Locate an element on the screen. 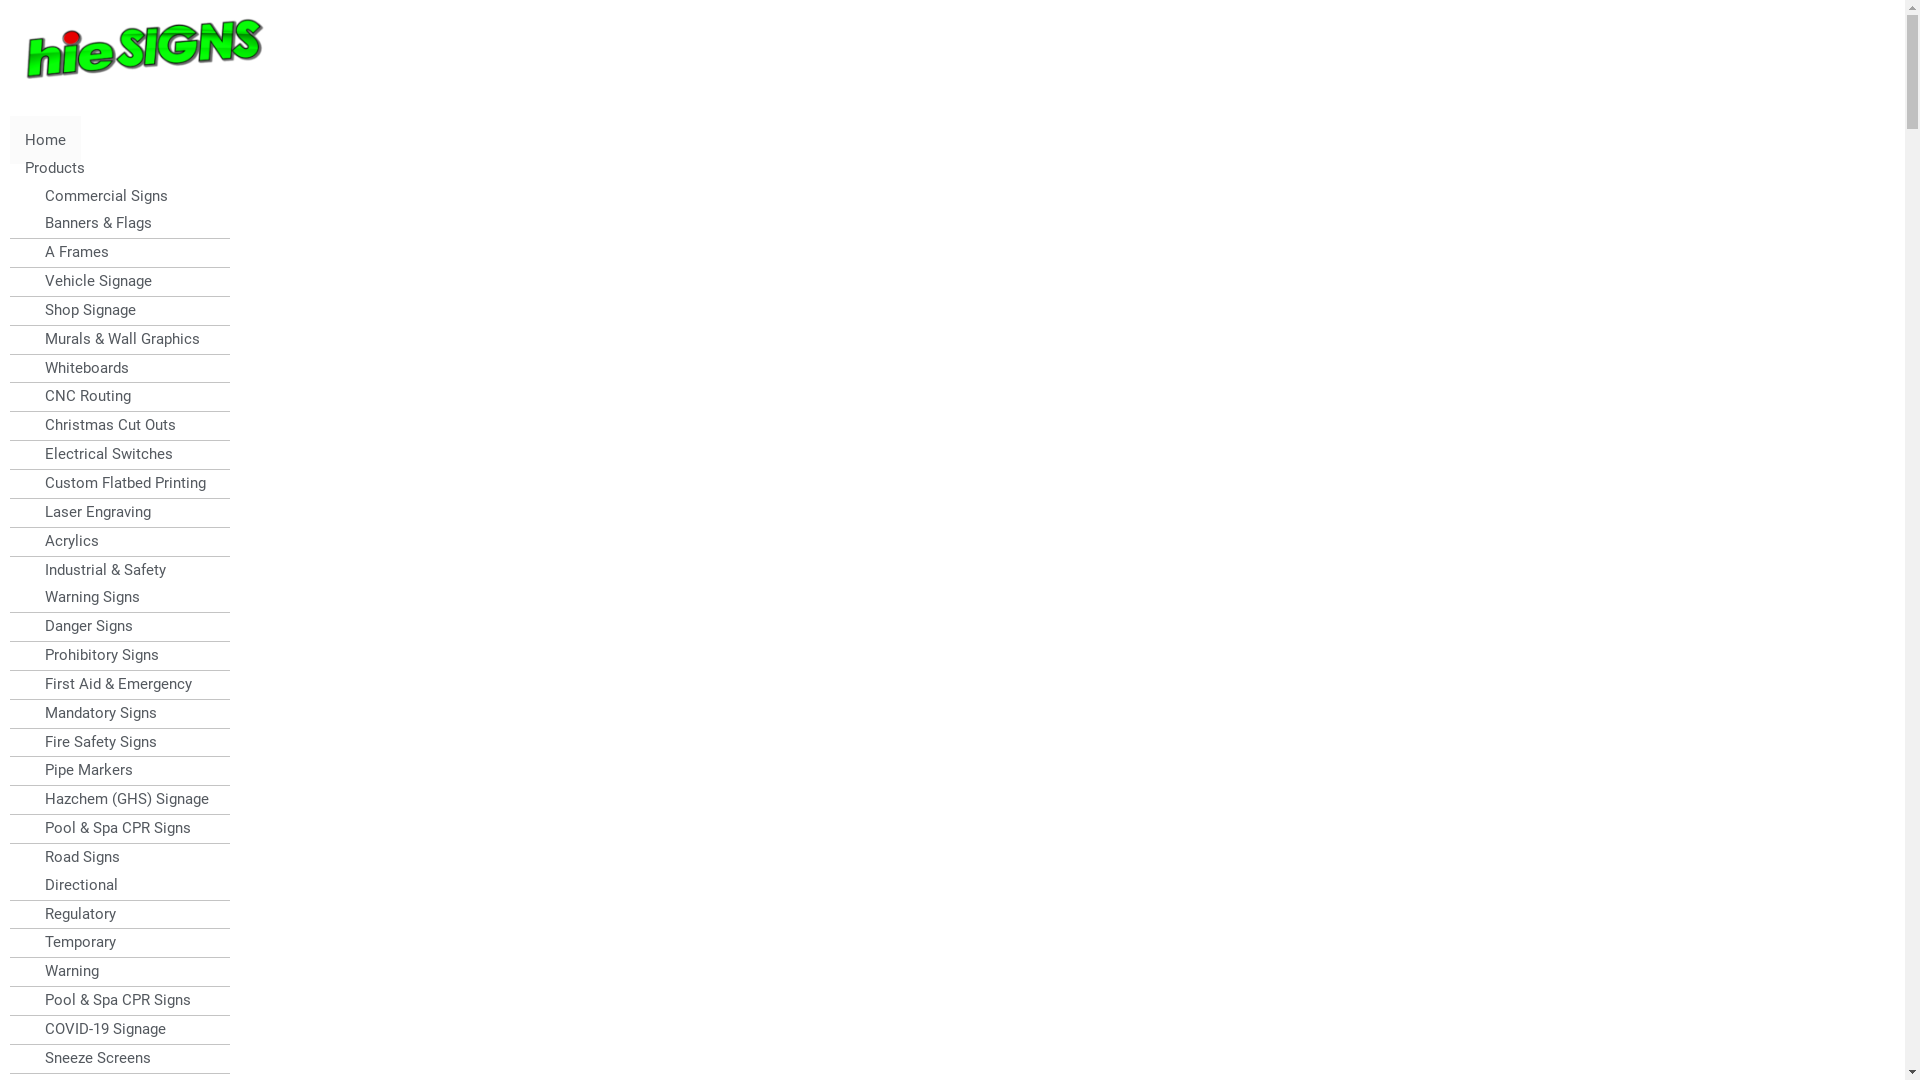  Regulatory is located at coordinates (70, 914).